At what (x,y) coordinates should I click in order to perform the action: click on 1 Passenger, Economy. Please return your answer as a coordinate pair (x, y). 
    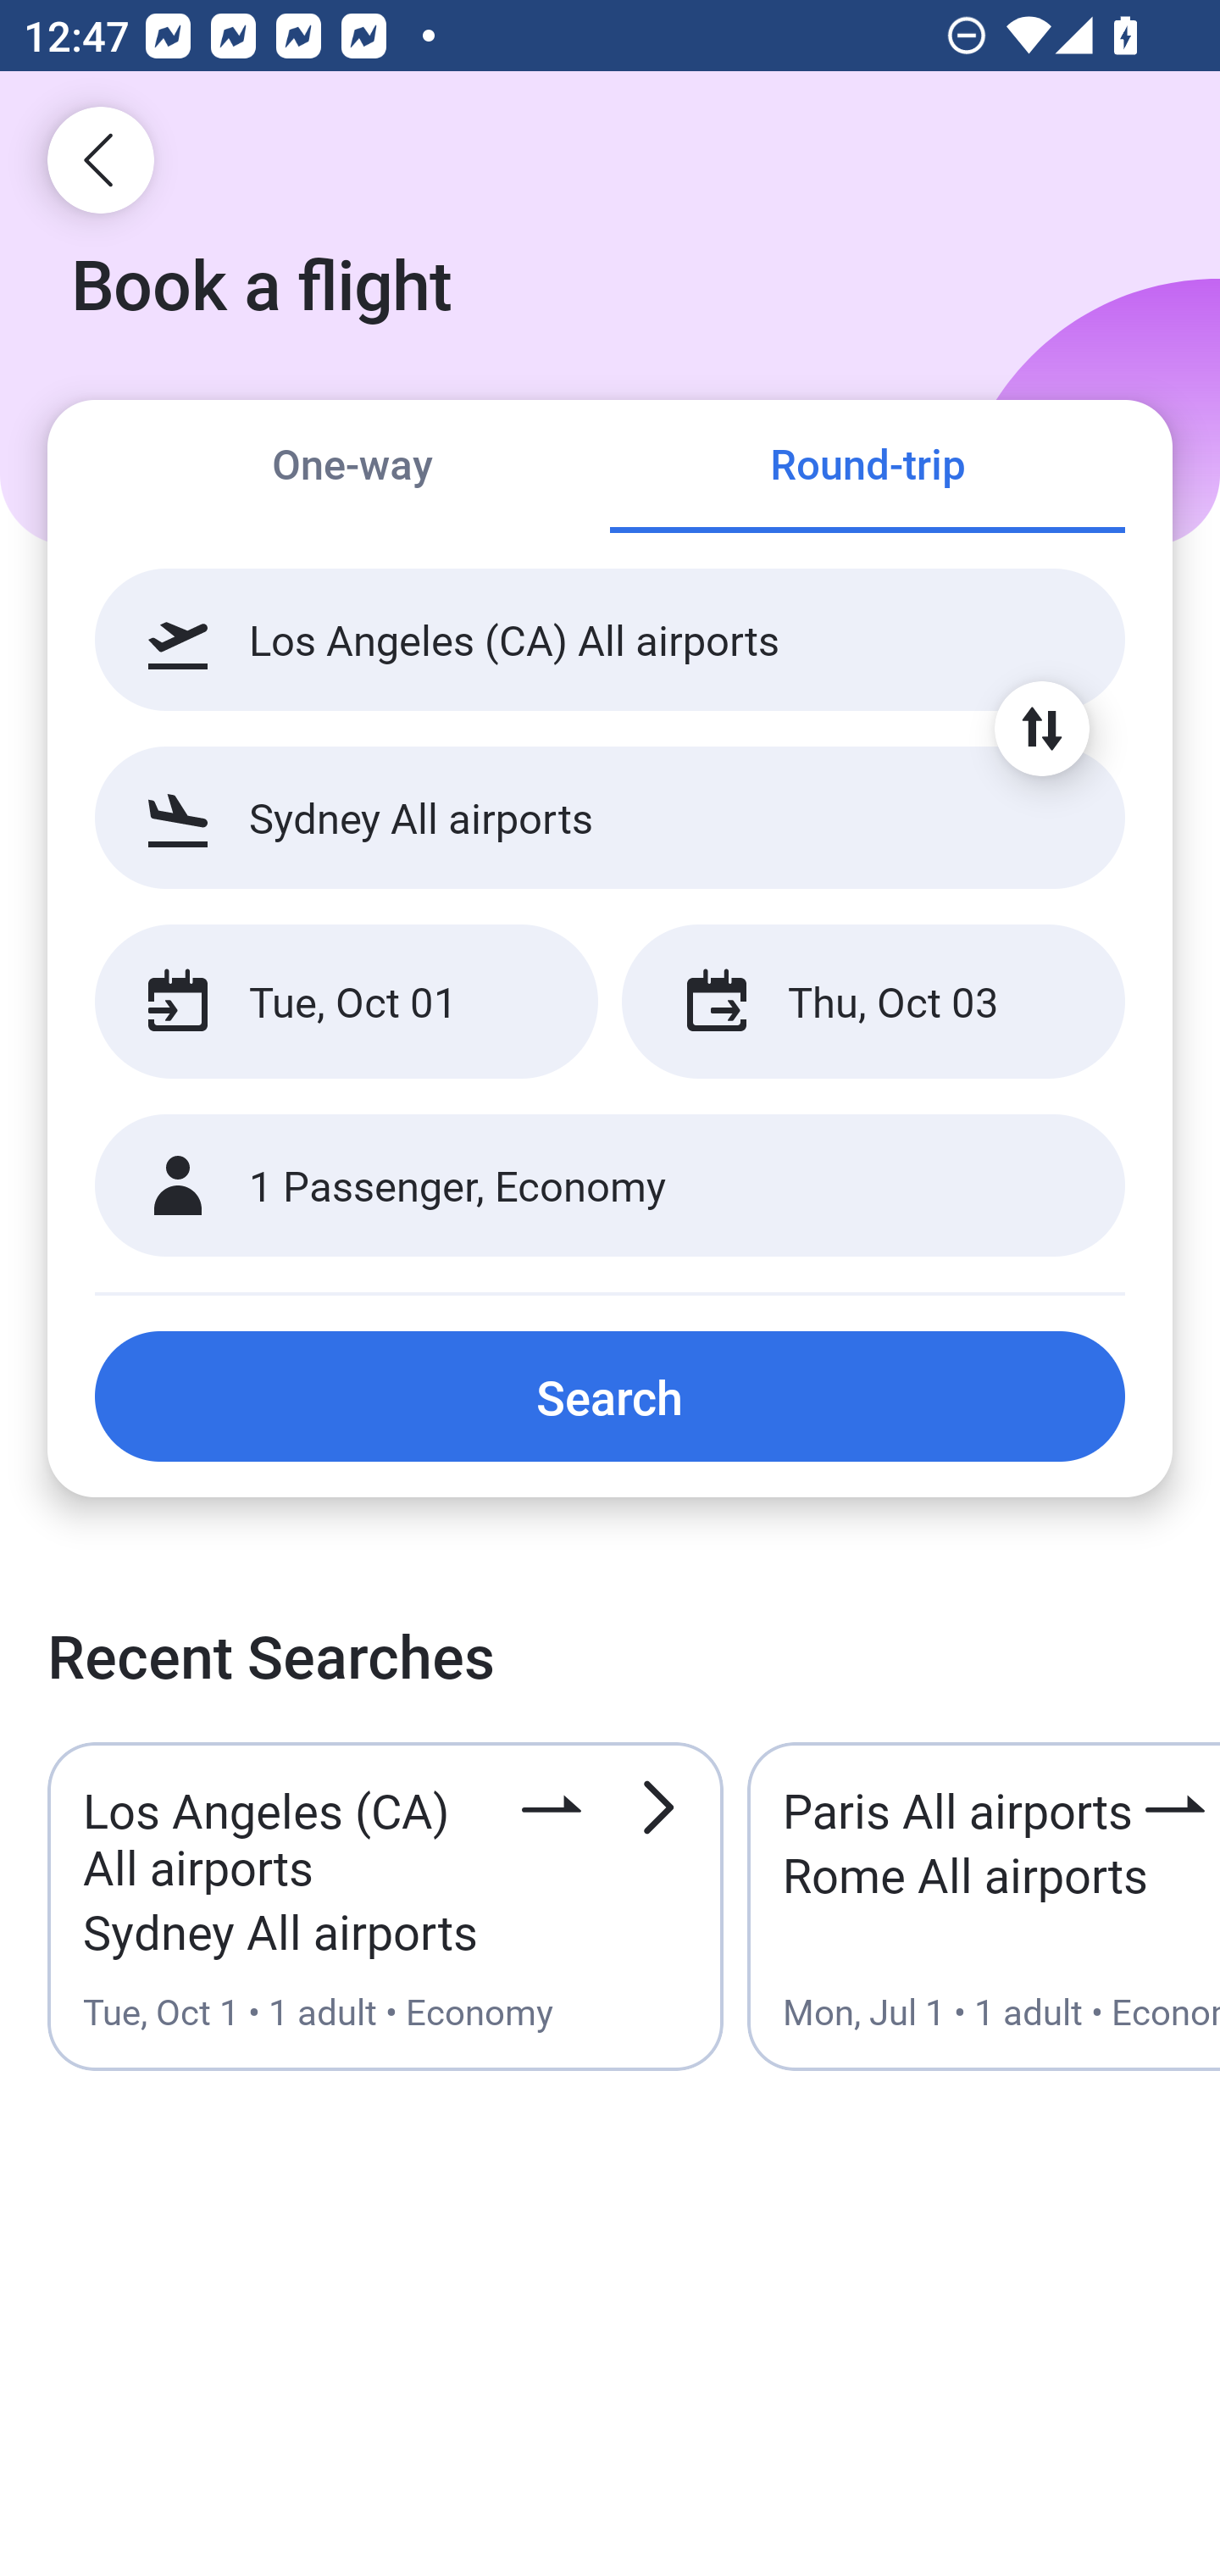
    Looking at the image, I should click on (610, 1186).